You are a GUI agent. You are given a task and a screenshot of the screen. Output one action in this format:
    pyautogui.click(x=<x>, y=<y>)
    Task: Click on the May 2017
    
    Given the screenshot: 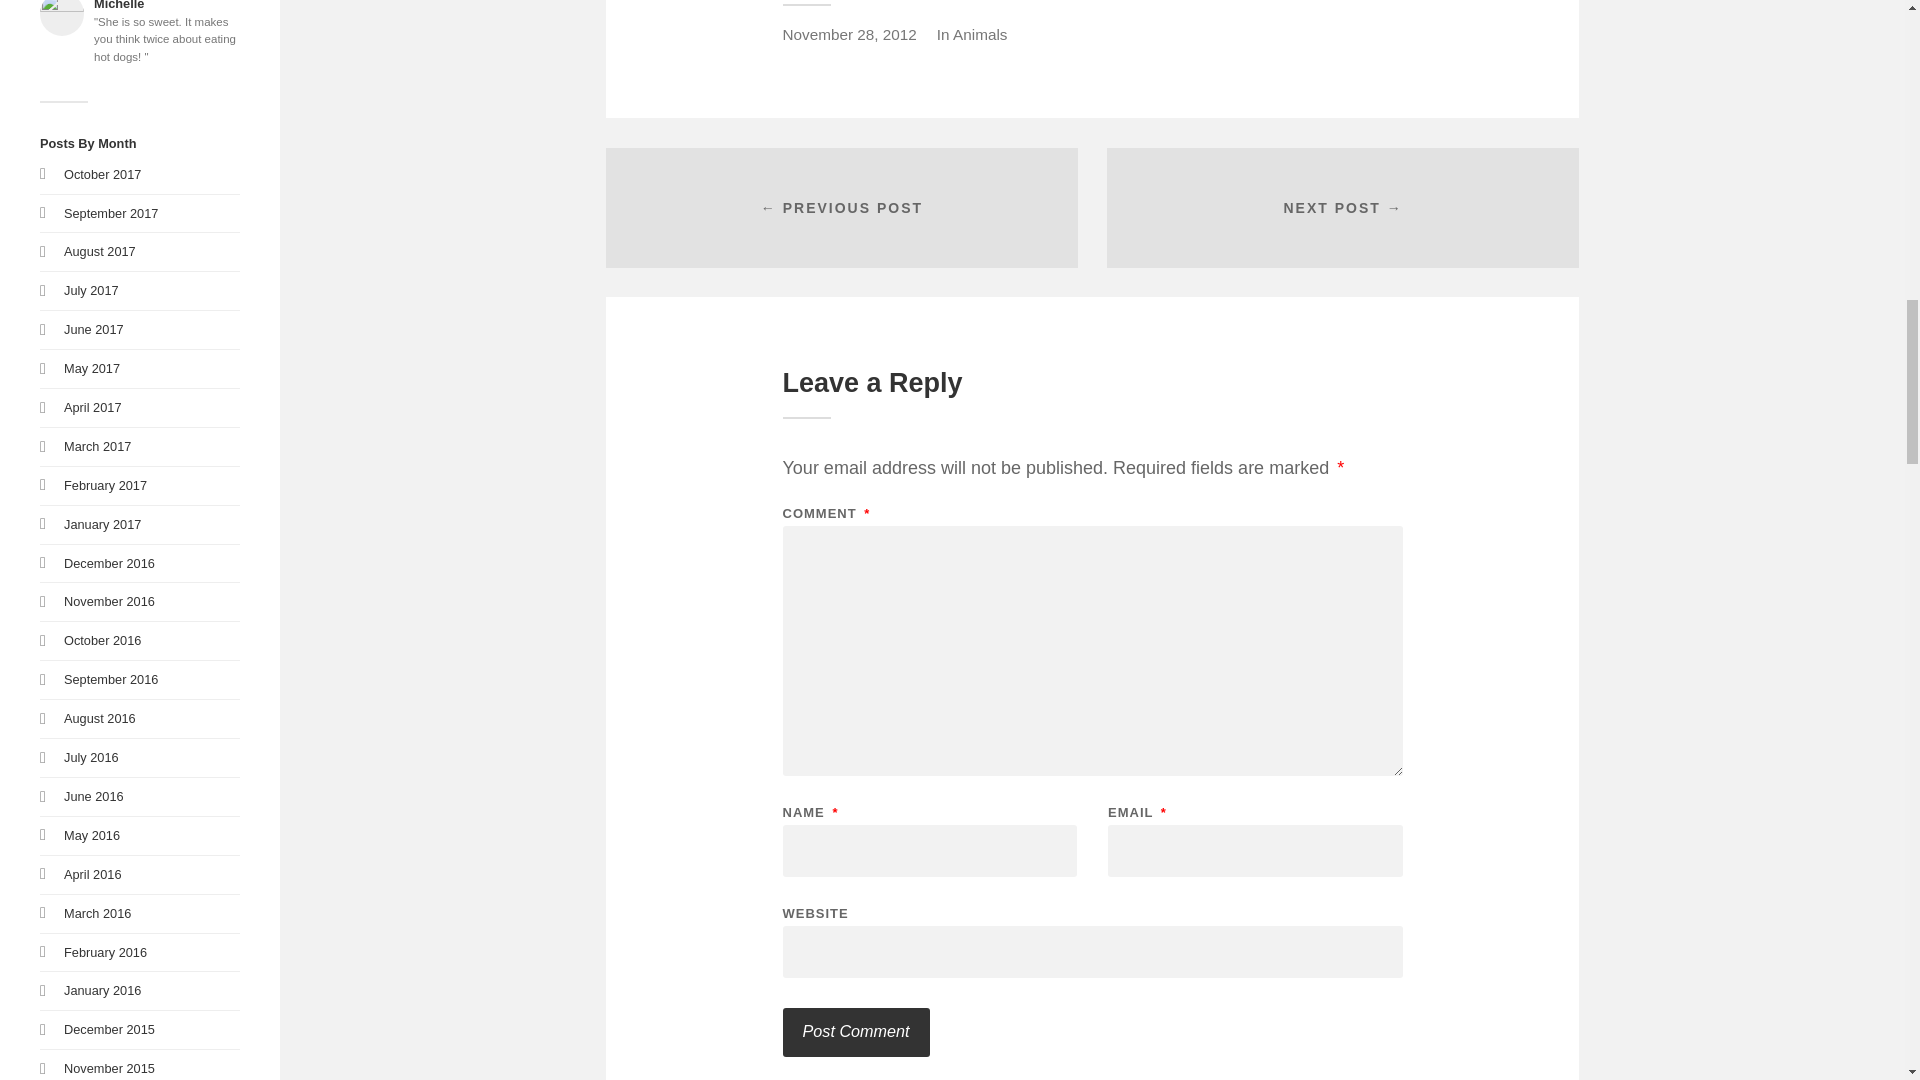 What is the action you would take?
    pyautogui.click(x=91, y=368)
    